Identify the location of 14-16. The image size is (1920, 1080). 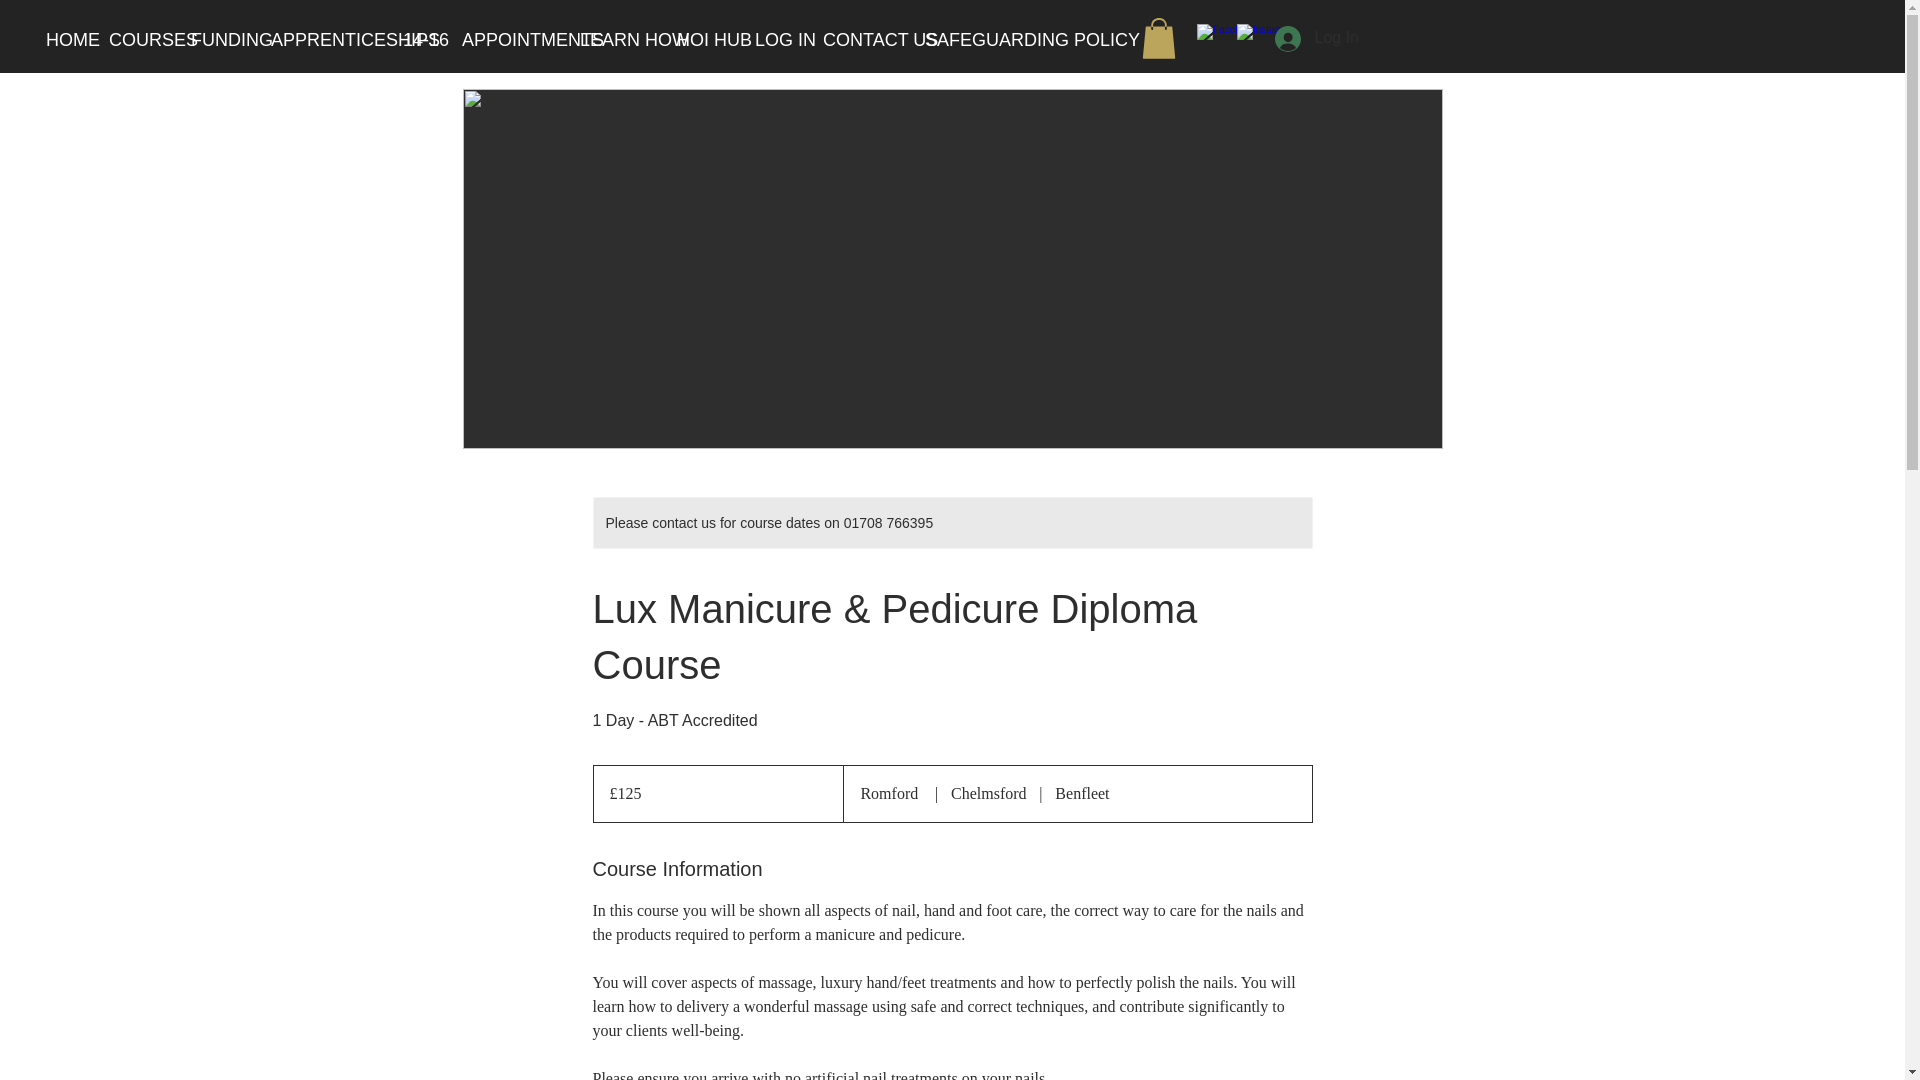
(417, 40).